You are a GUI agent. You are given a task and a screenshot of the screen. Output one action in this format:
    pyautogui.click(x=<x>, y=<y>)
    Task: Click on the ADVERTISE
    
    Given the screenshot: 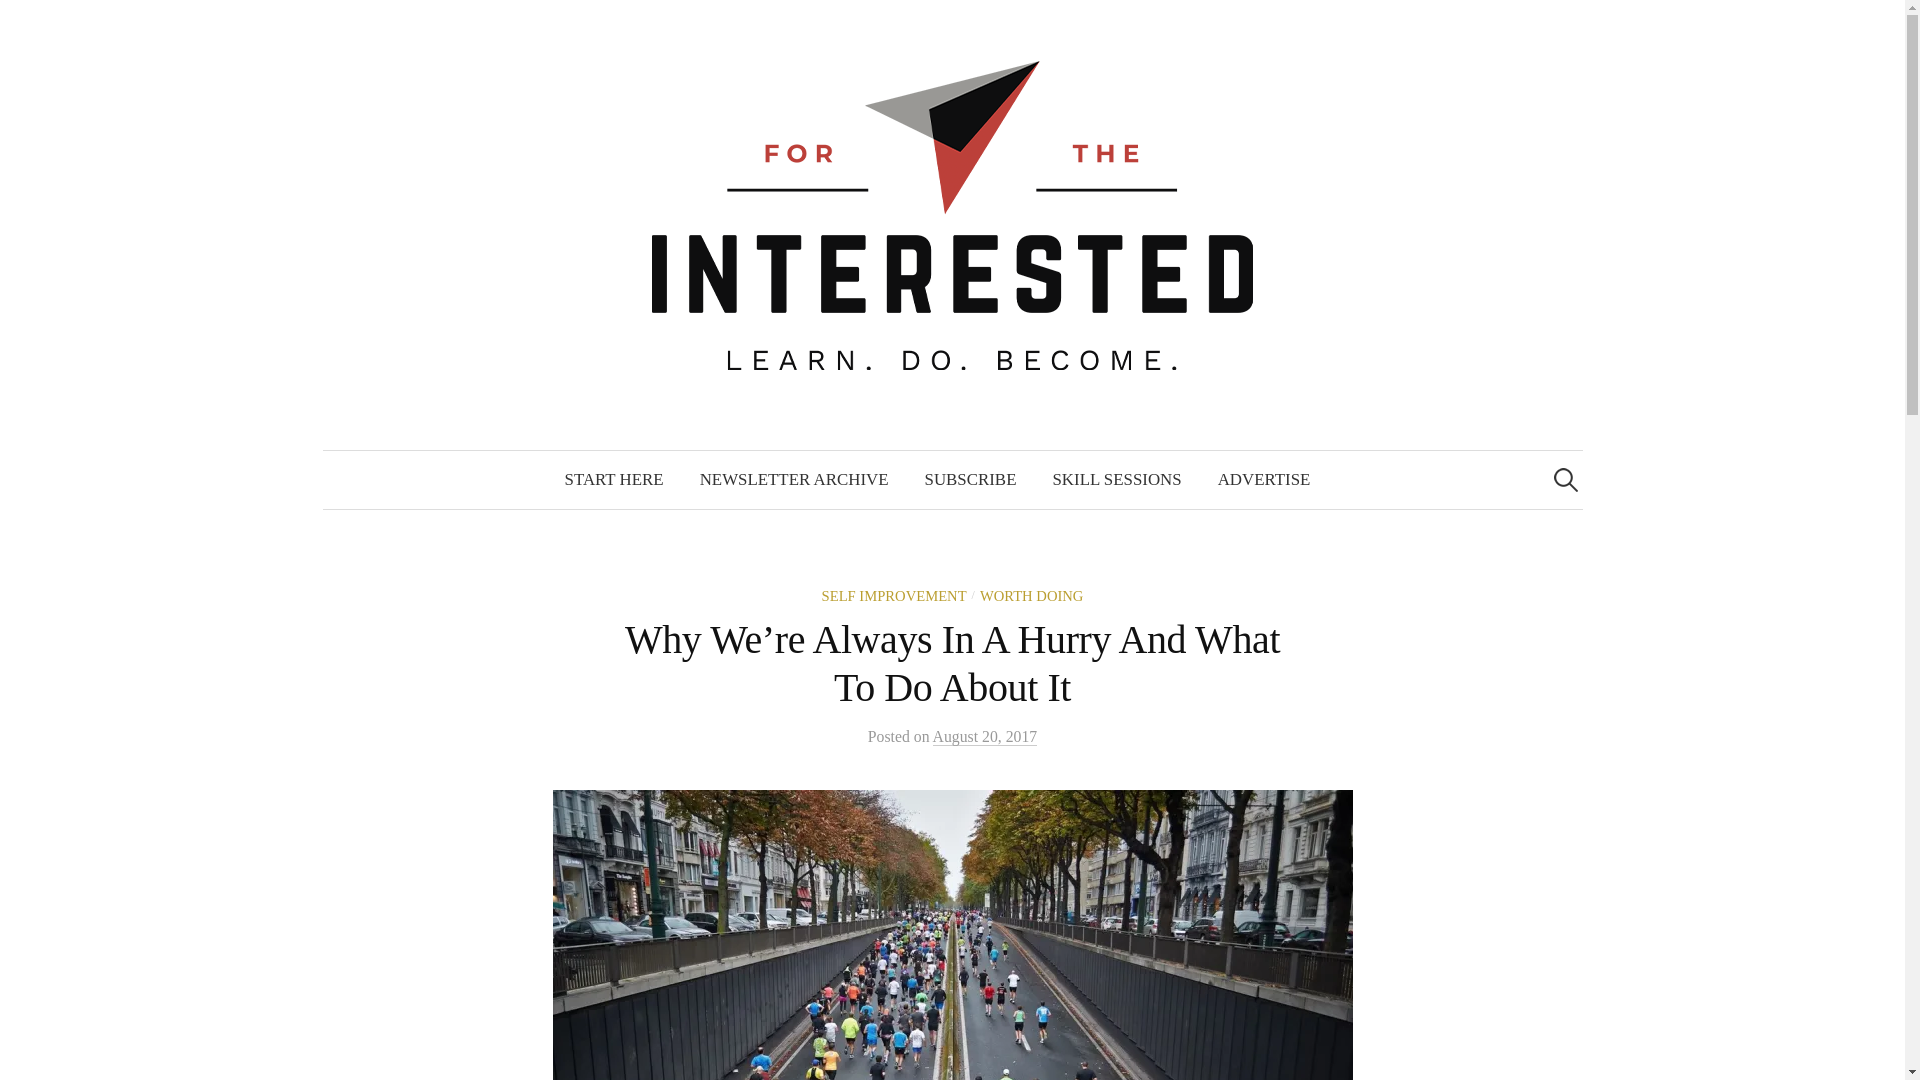 What is the action you would take?
    pyautogui.click(x=1264, y=480)
    